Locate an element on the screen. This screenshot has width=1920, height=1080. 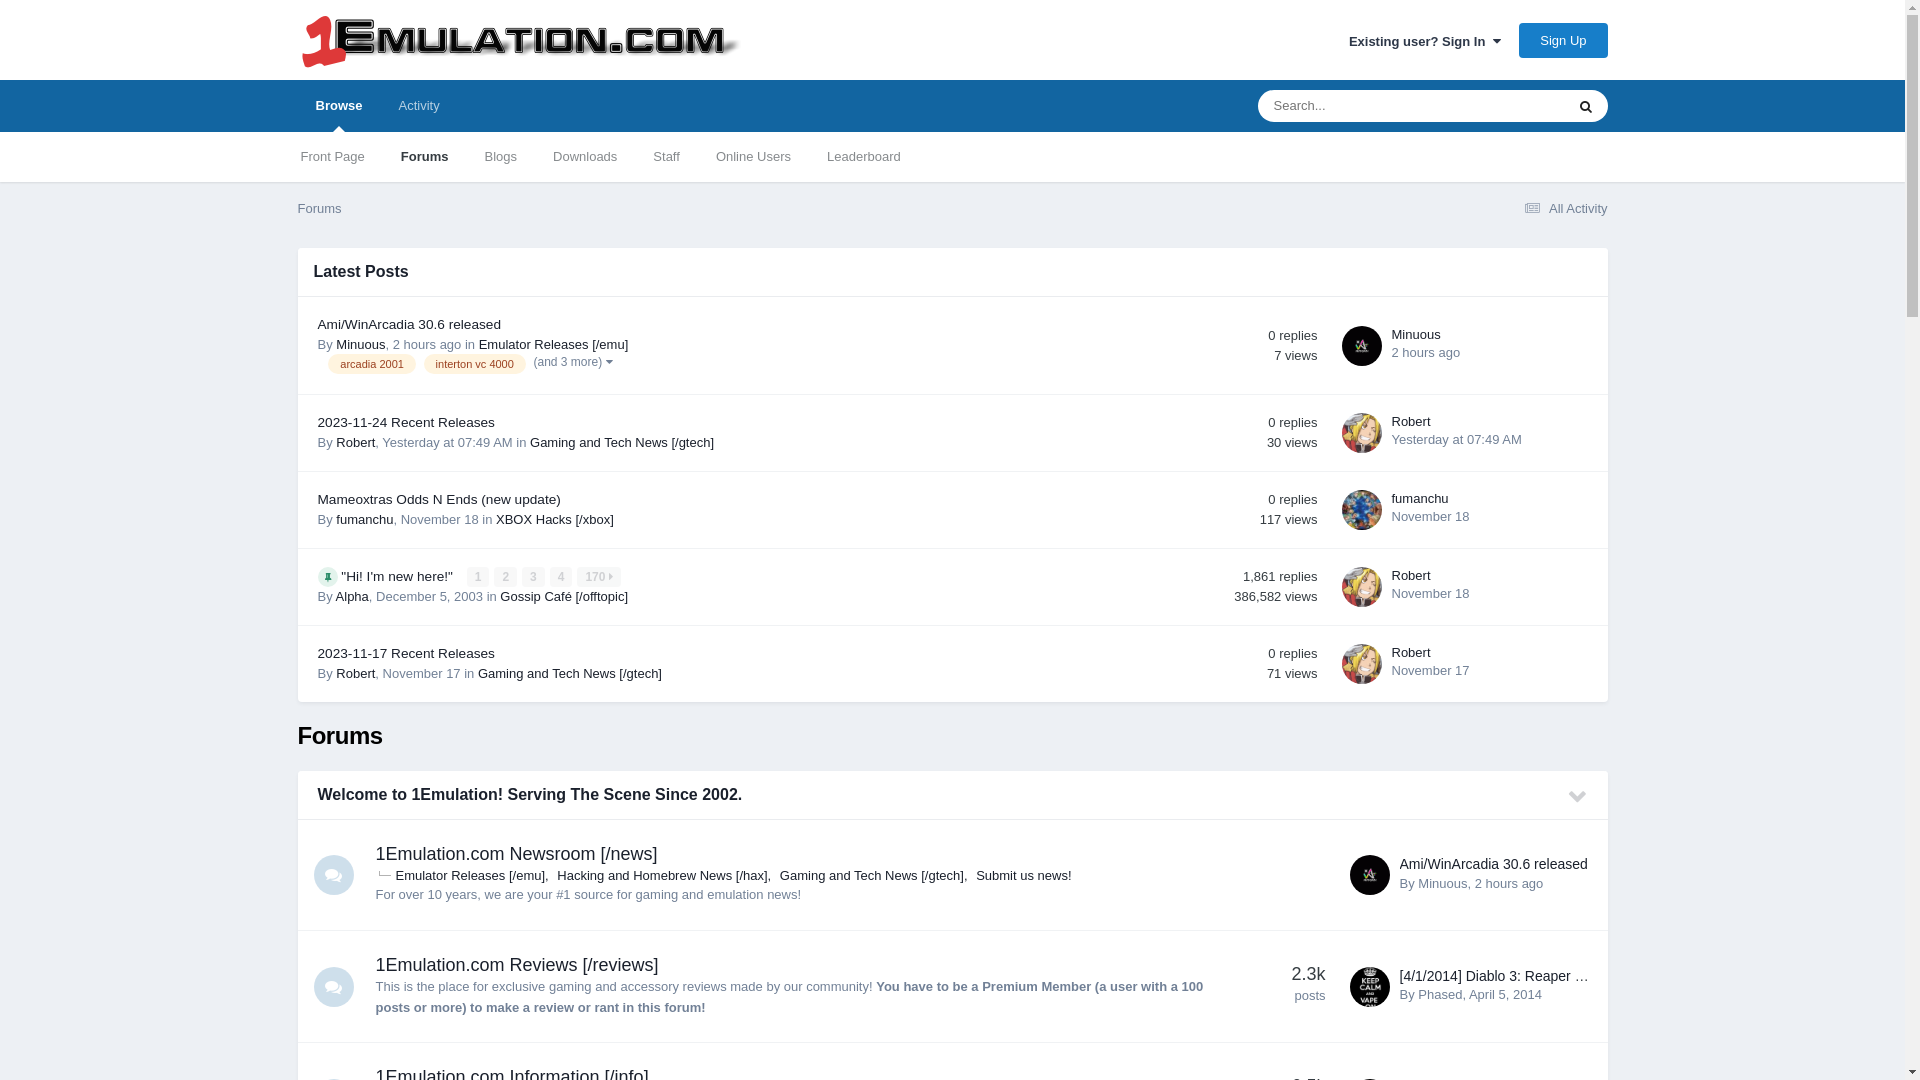
Staff is located at coordinates (666, 157).